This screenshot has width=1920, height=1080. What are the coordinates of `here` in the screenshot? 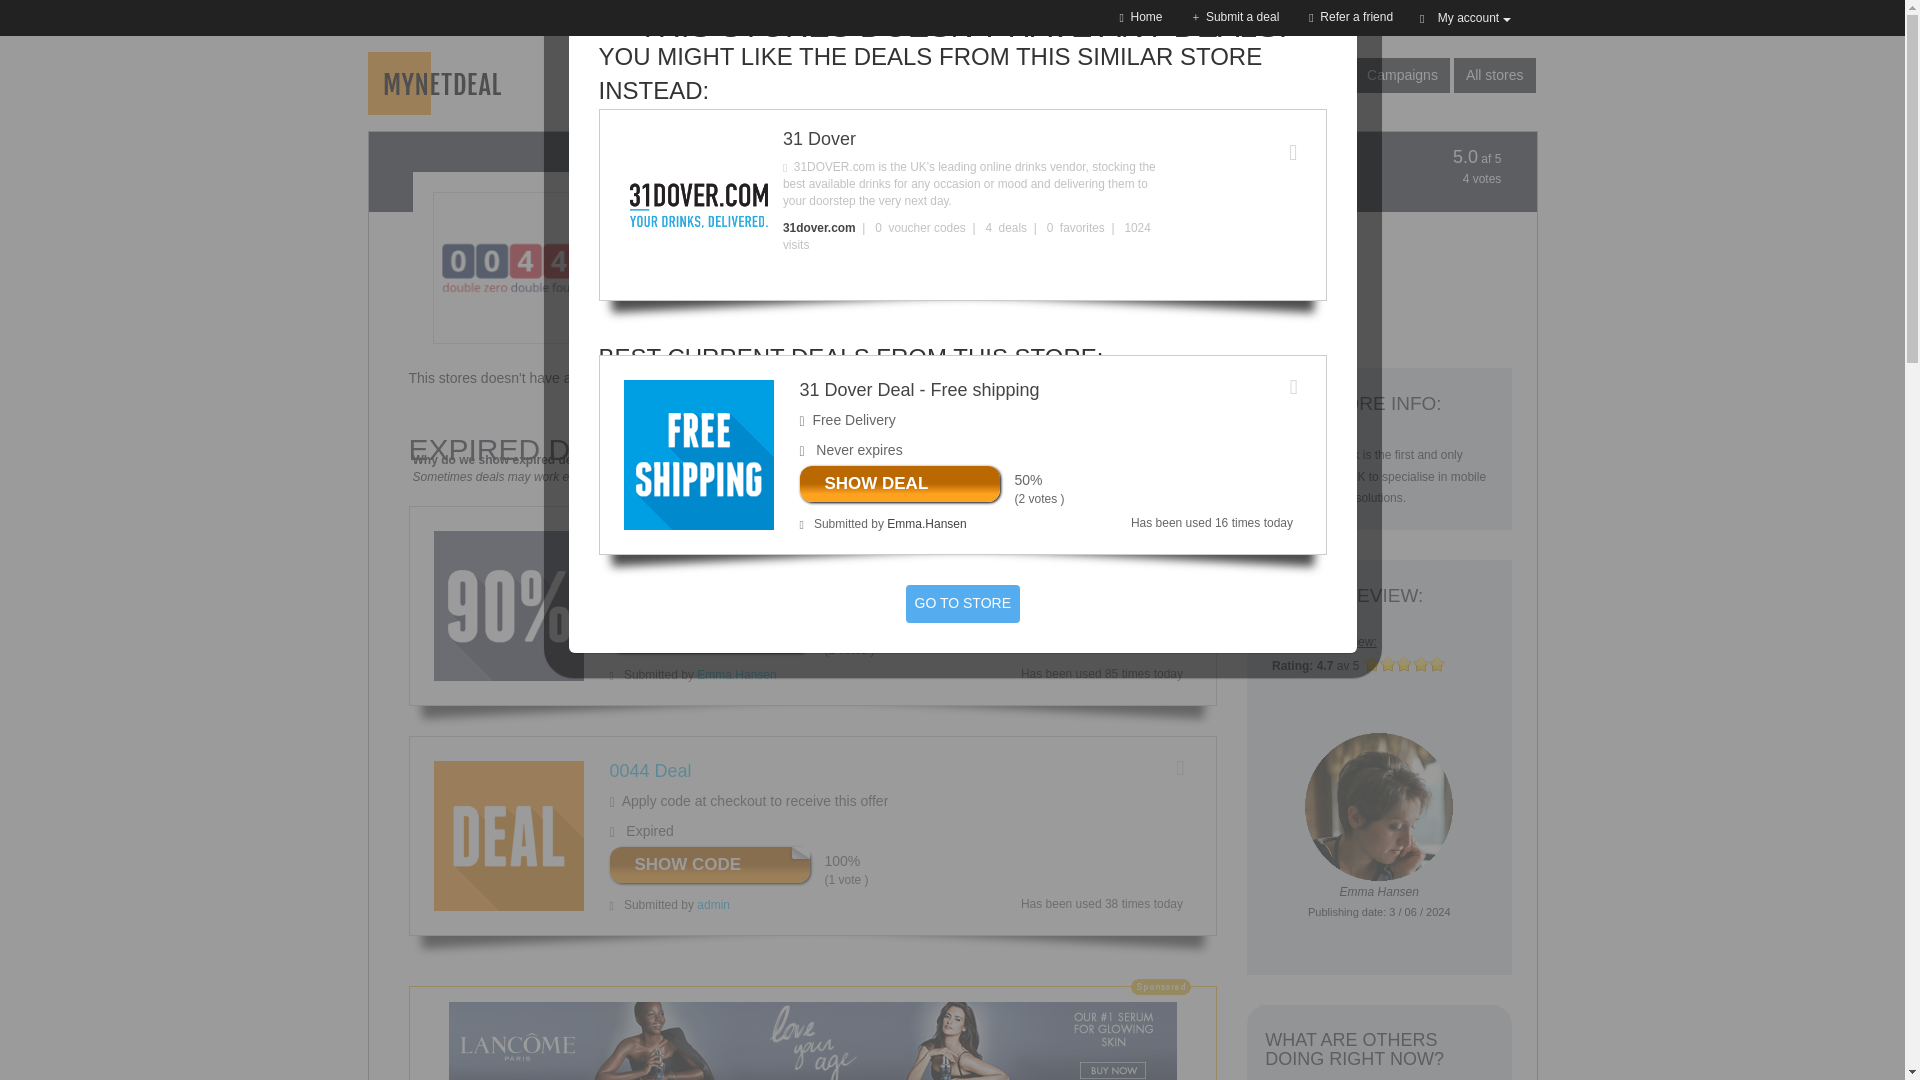 It's located at (918, 378).